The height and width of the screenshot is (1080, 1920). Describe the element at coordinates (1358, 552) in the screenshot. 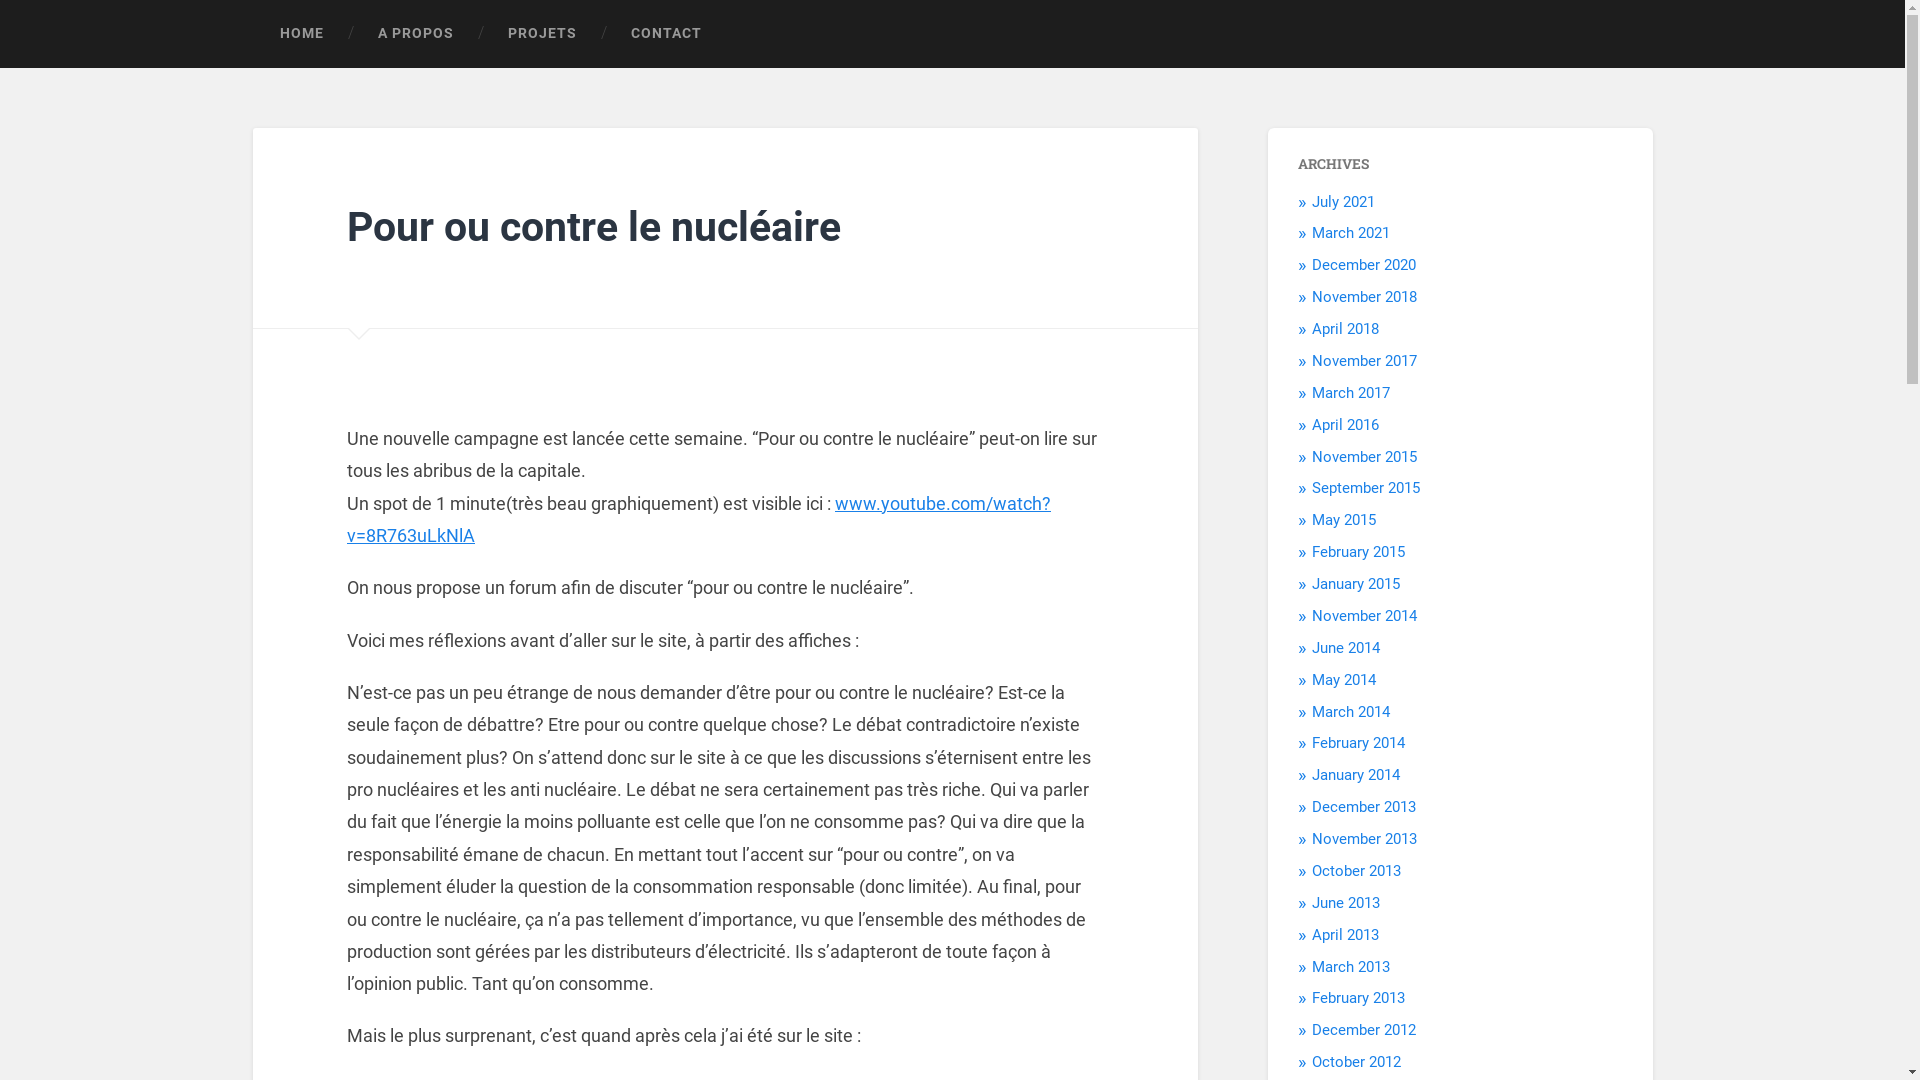

I see `February 2015` at that location.